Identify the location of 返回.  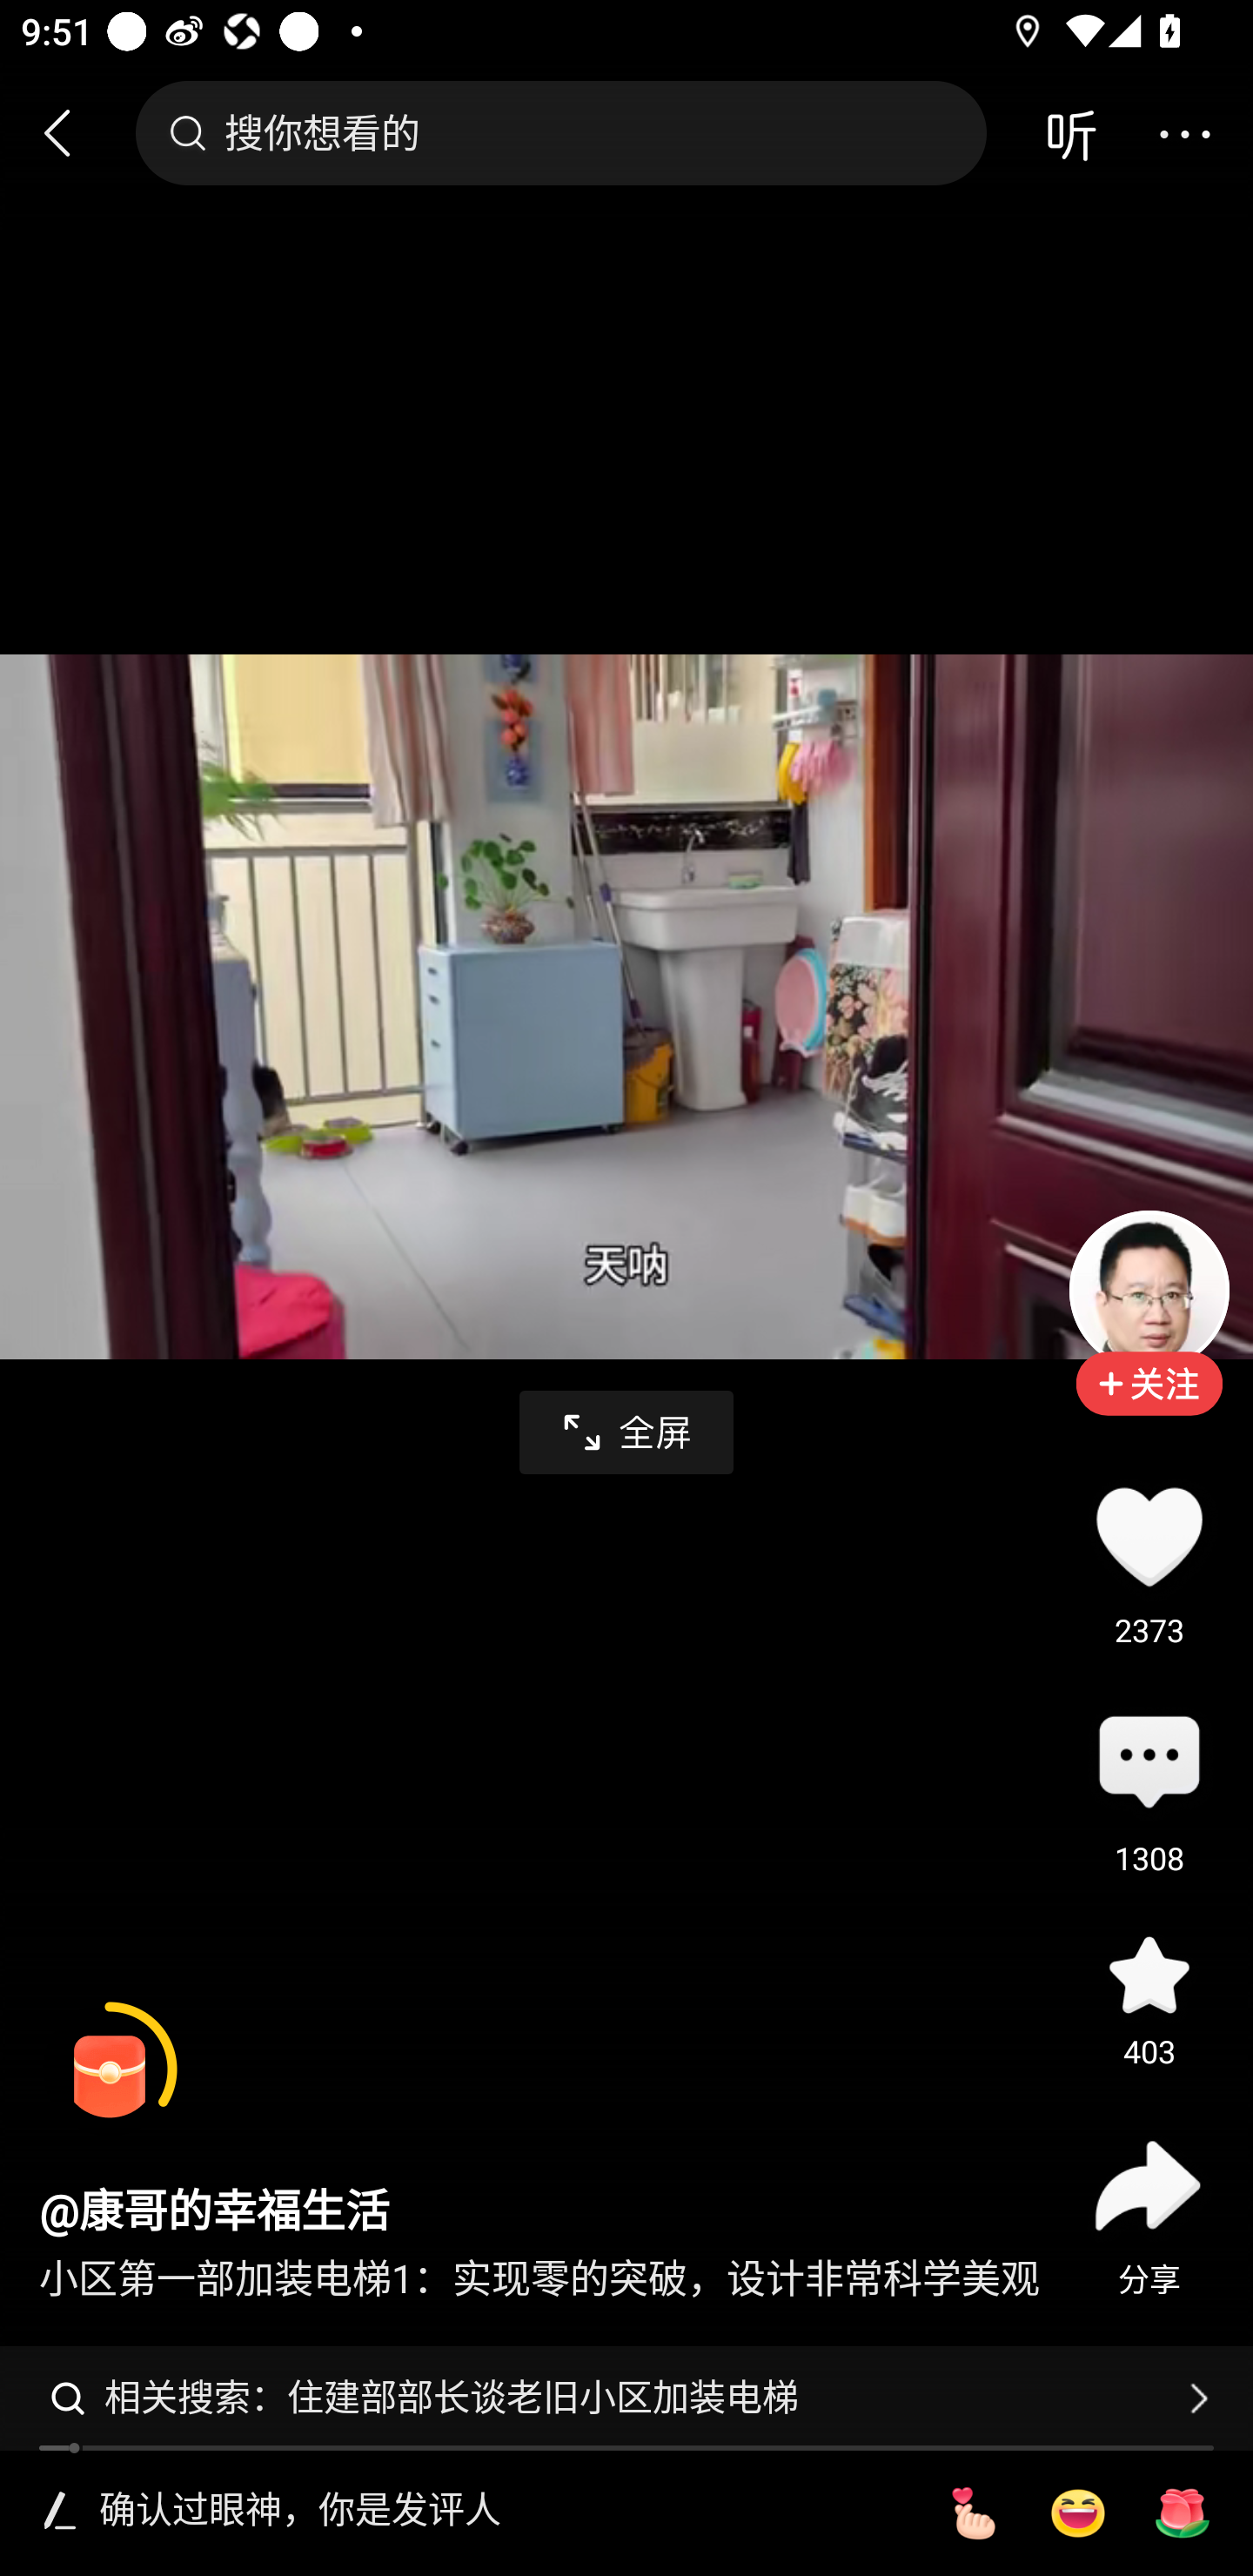
(70, 132).